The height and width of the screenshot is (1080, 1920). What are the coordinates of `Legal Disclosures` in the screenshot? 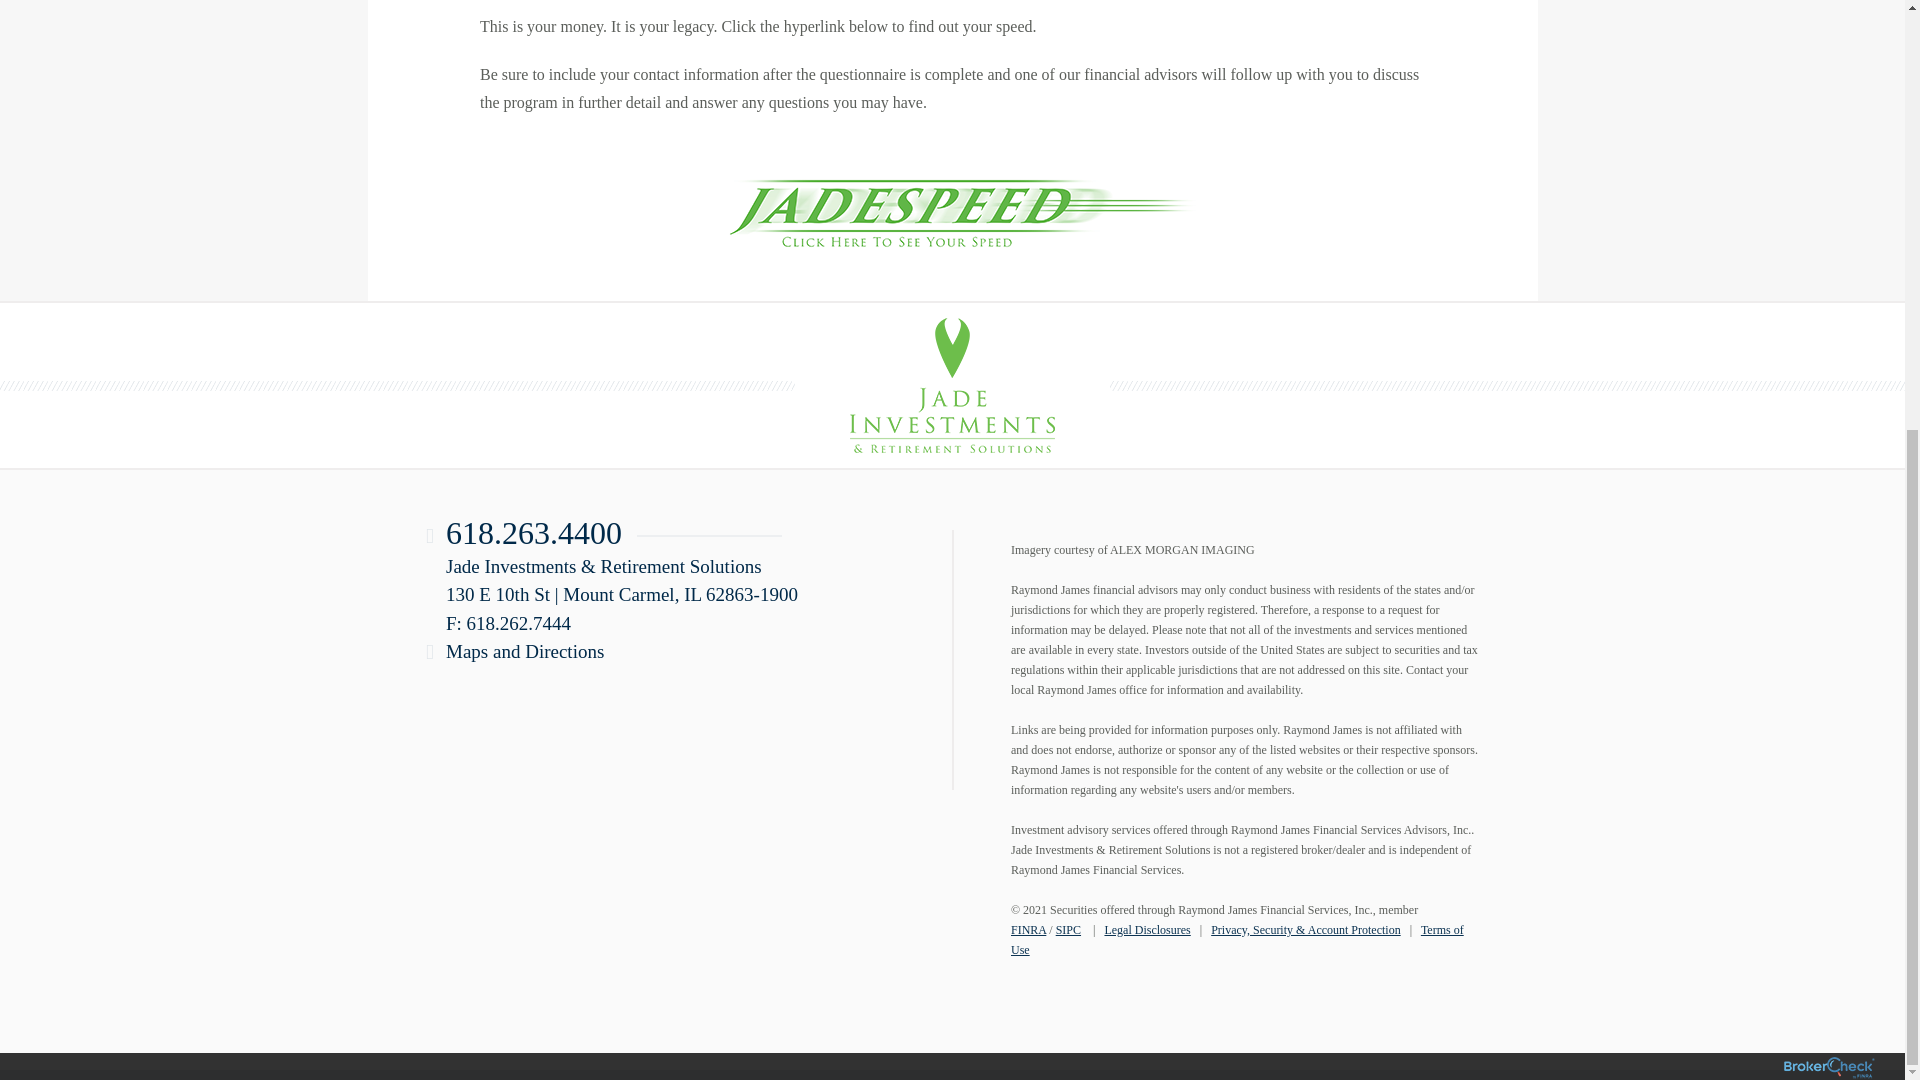 It's located at (1147, 930).